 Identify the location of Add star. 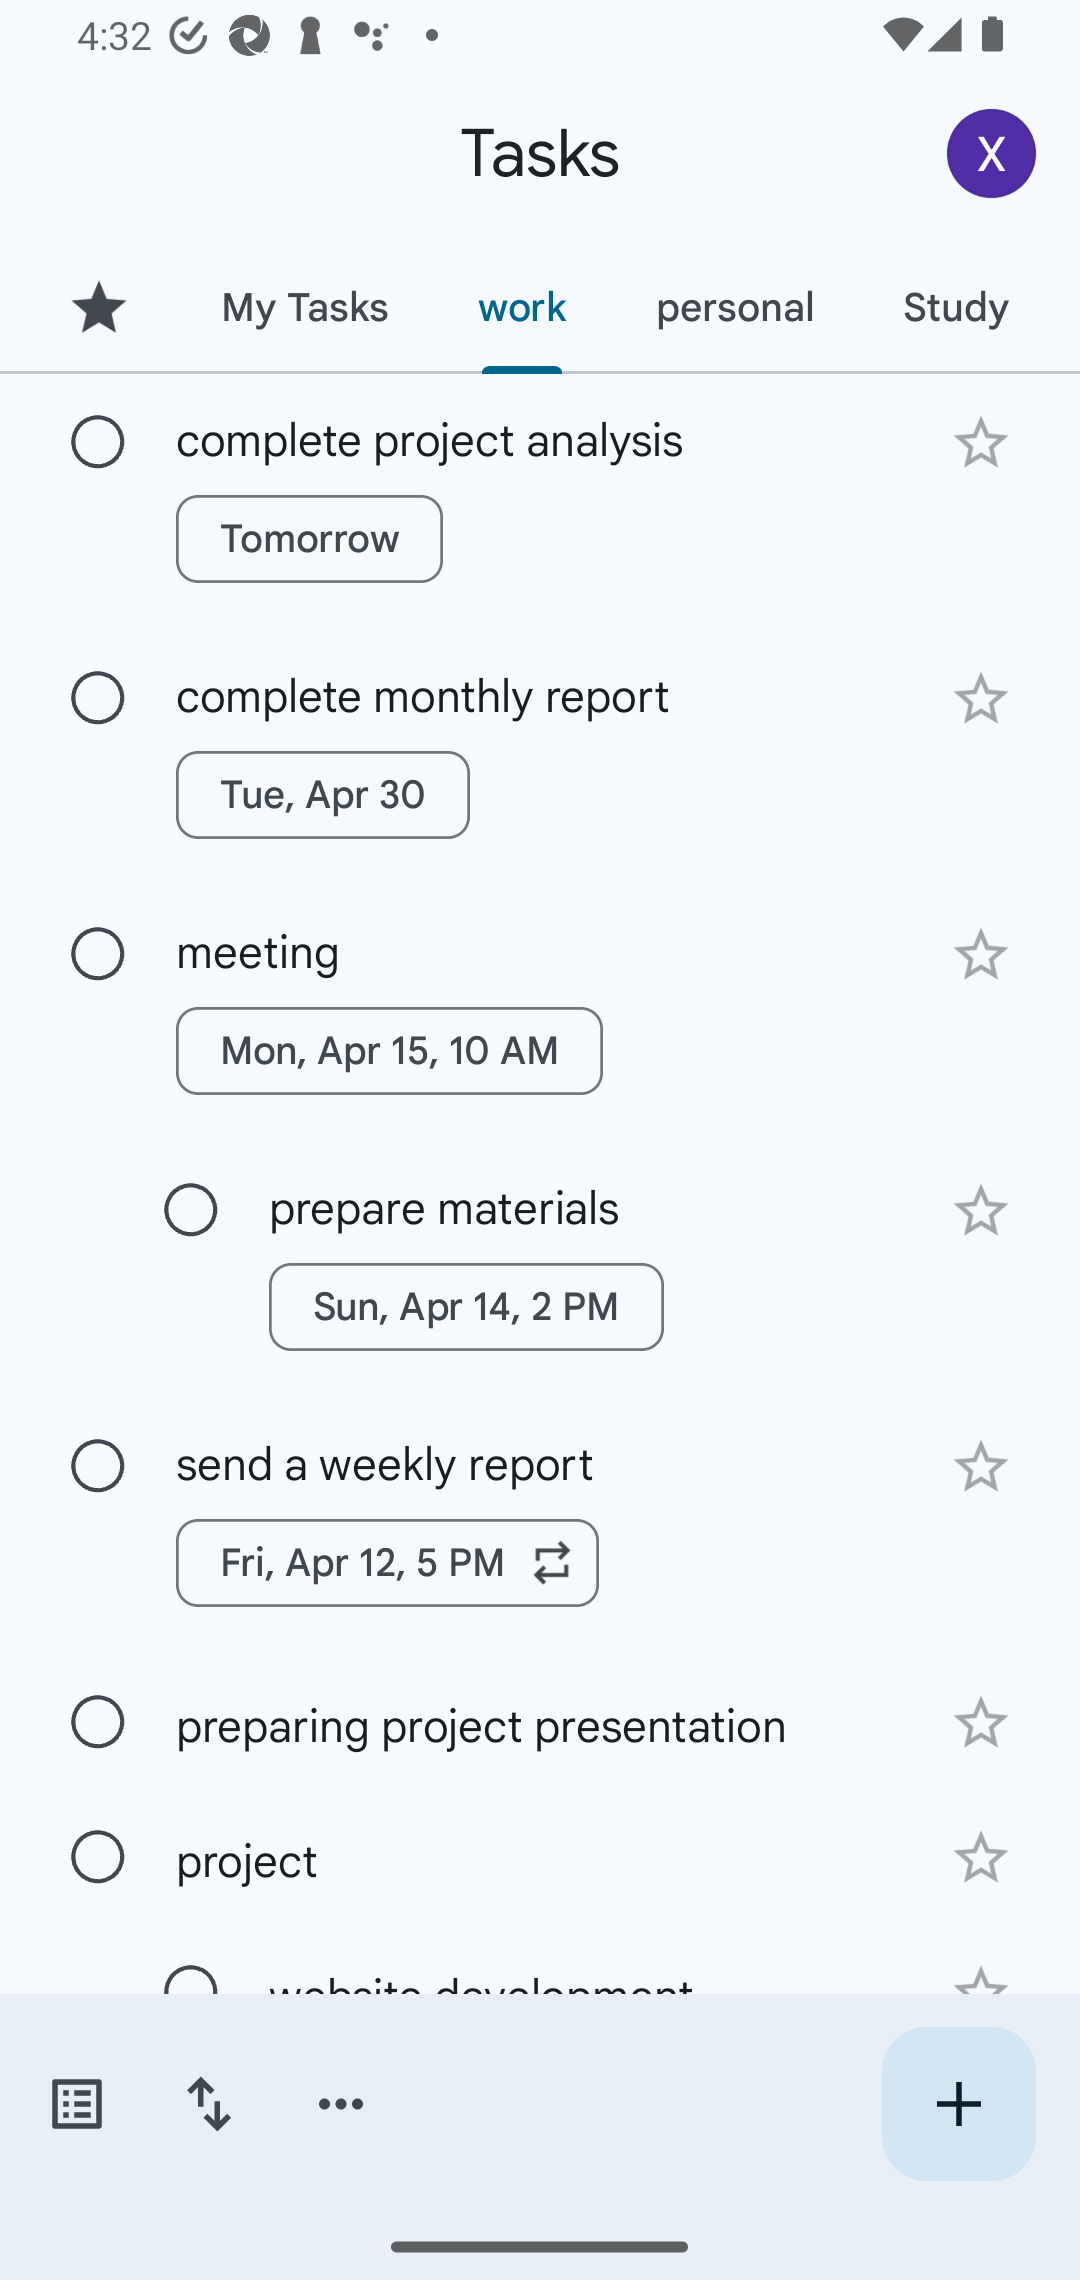
(980, 442).